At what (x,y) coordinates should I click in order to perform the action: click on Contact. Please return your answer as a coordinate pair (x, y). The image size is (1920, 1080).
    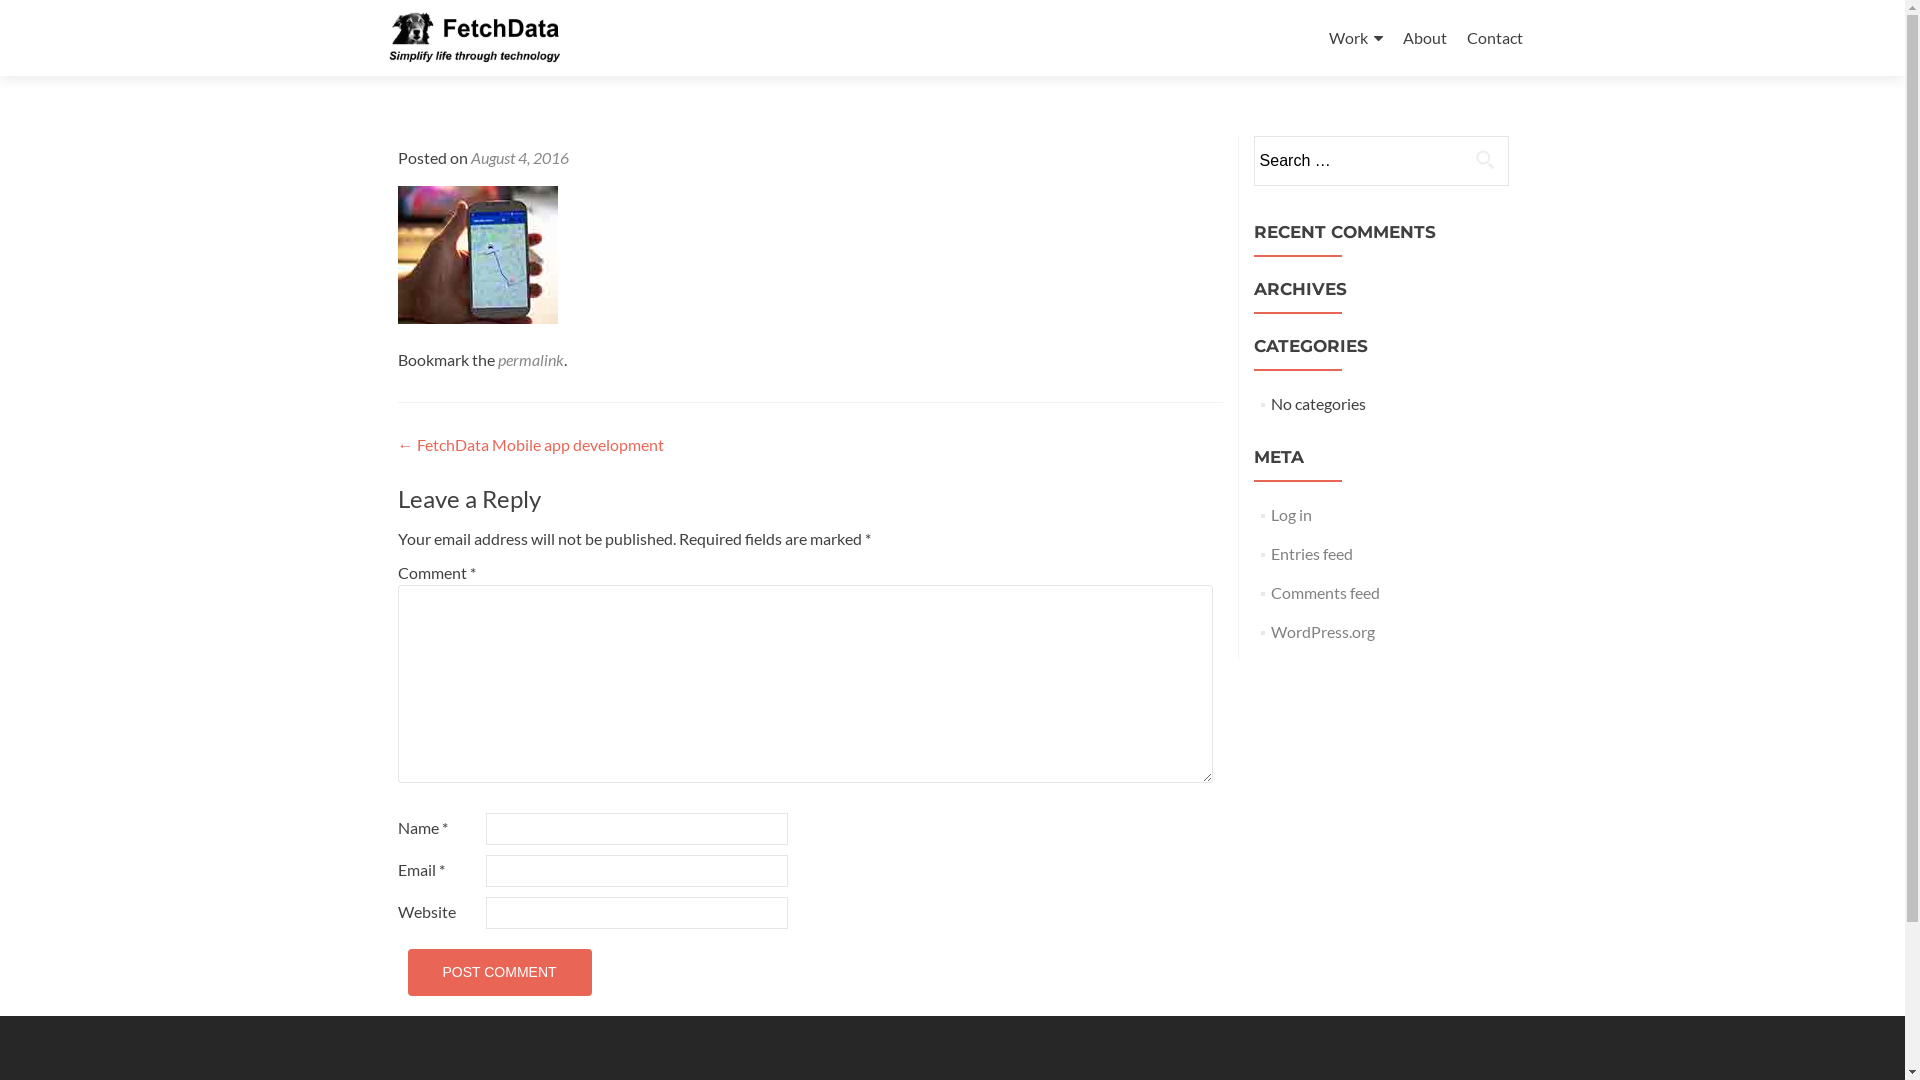
    Looking at the image, I should click on (1494, 38).